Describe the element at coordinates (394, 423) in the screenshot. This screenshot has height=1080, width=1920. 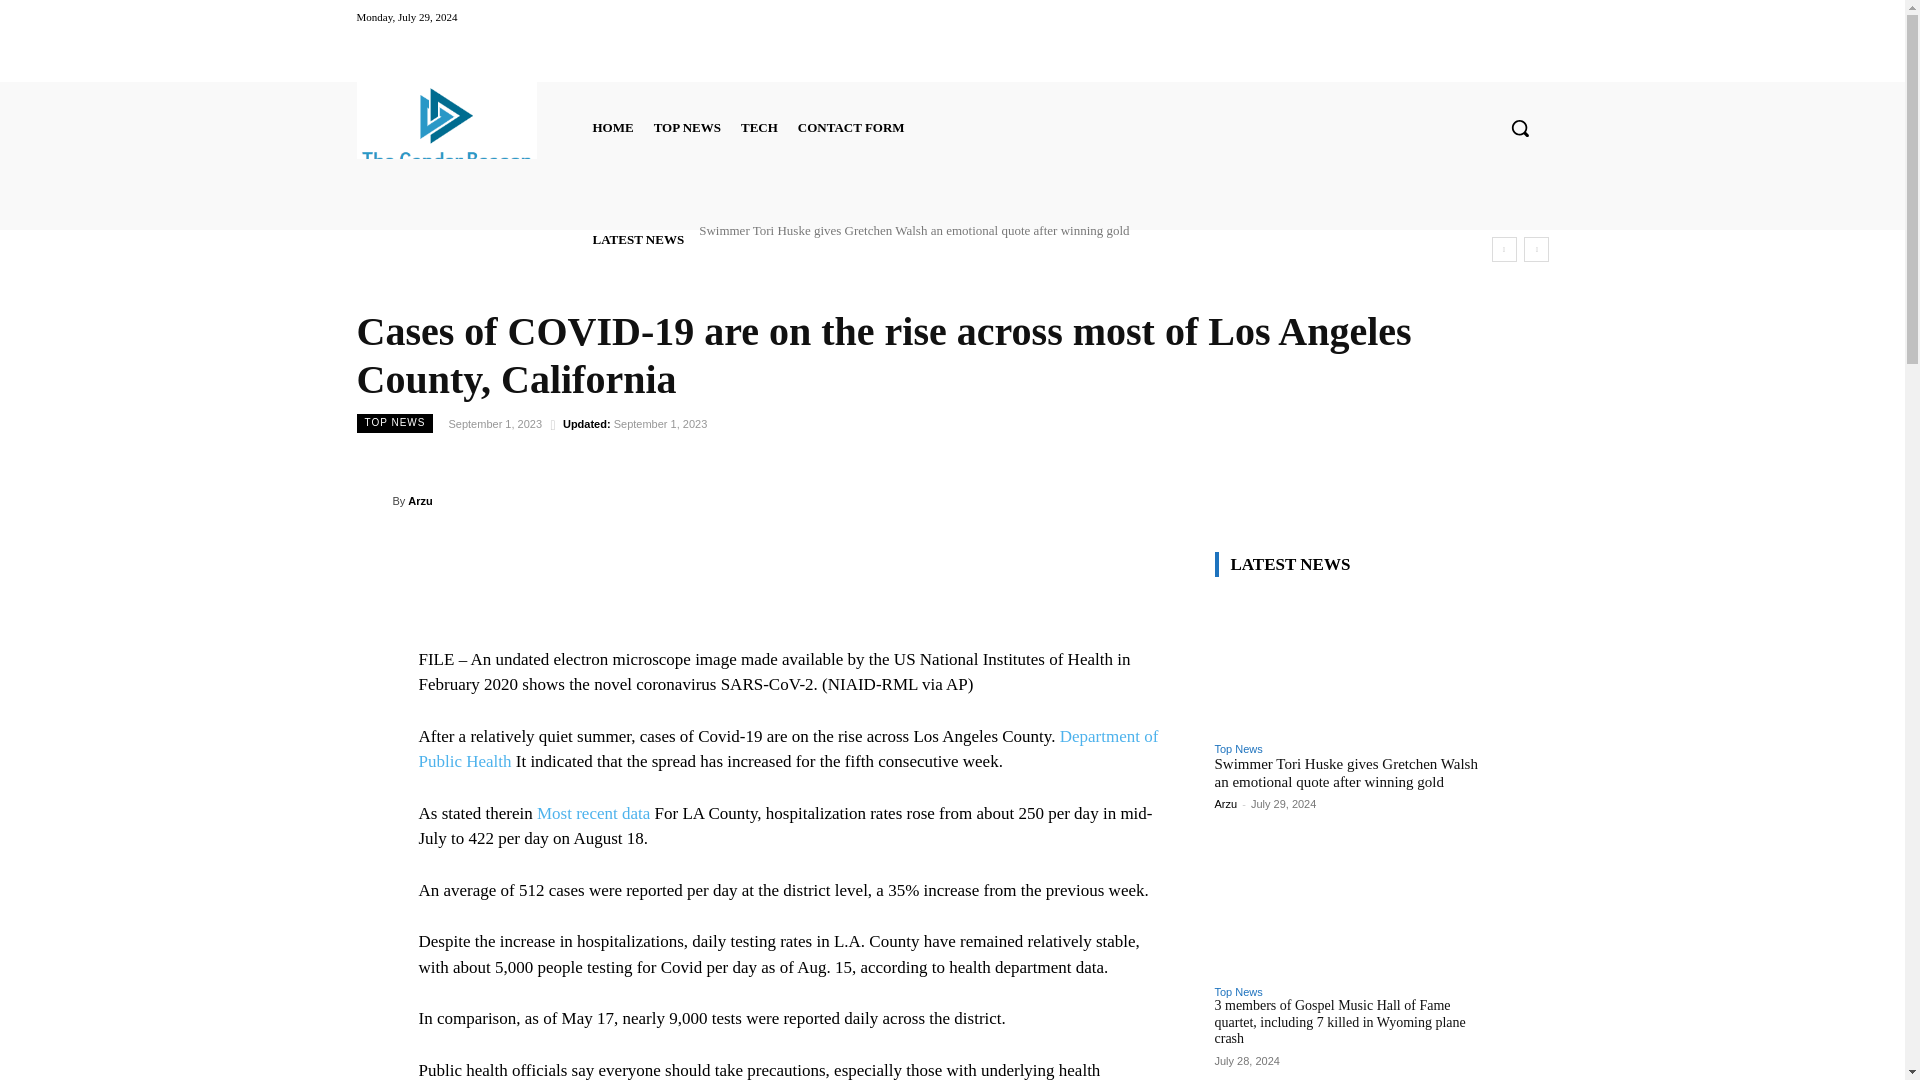
I see `TOP NEWS` at that location.